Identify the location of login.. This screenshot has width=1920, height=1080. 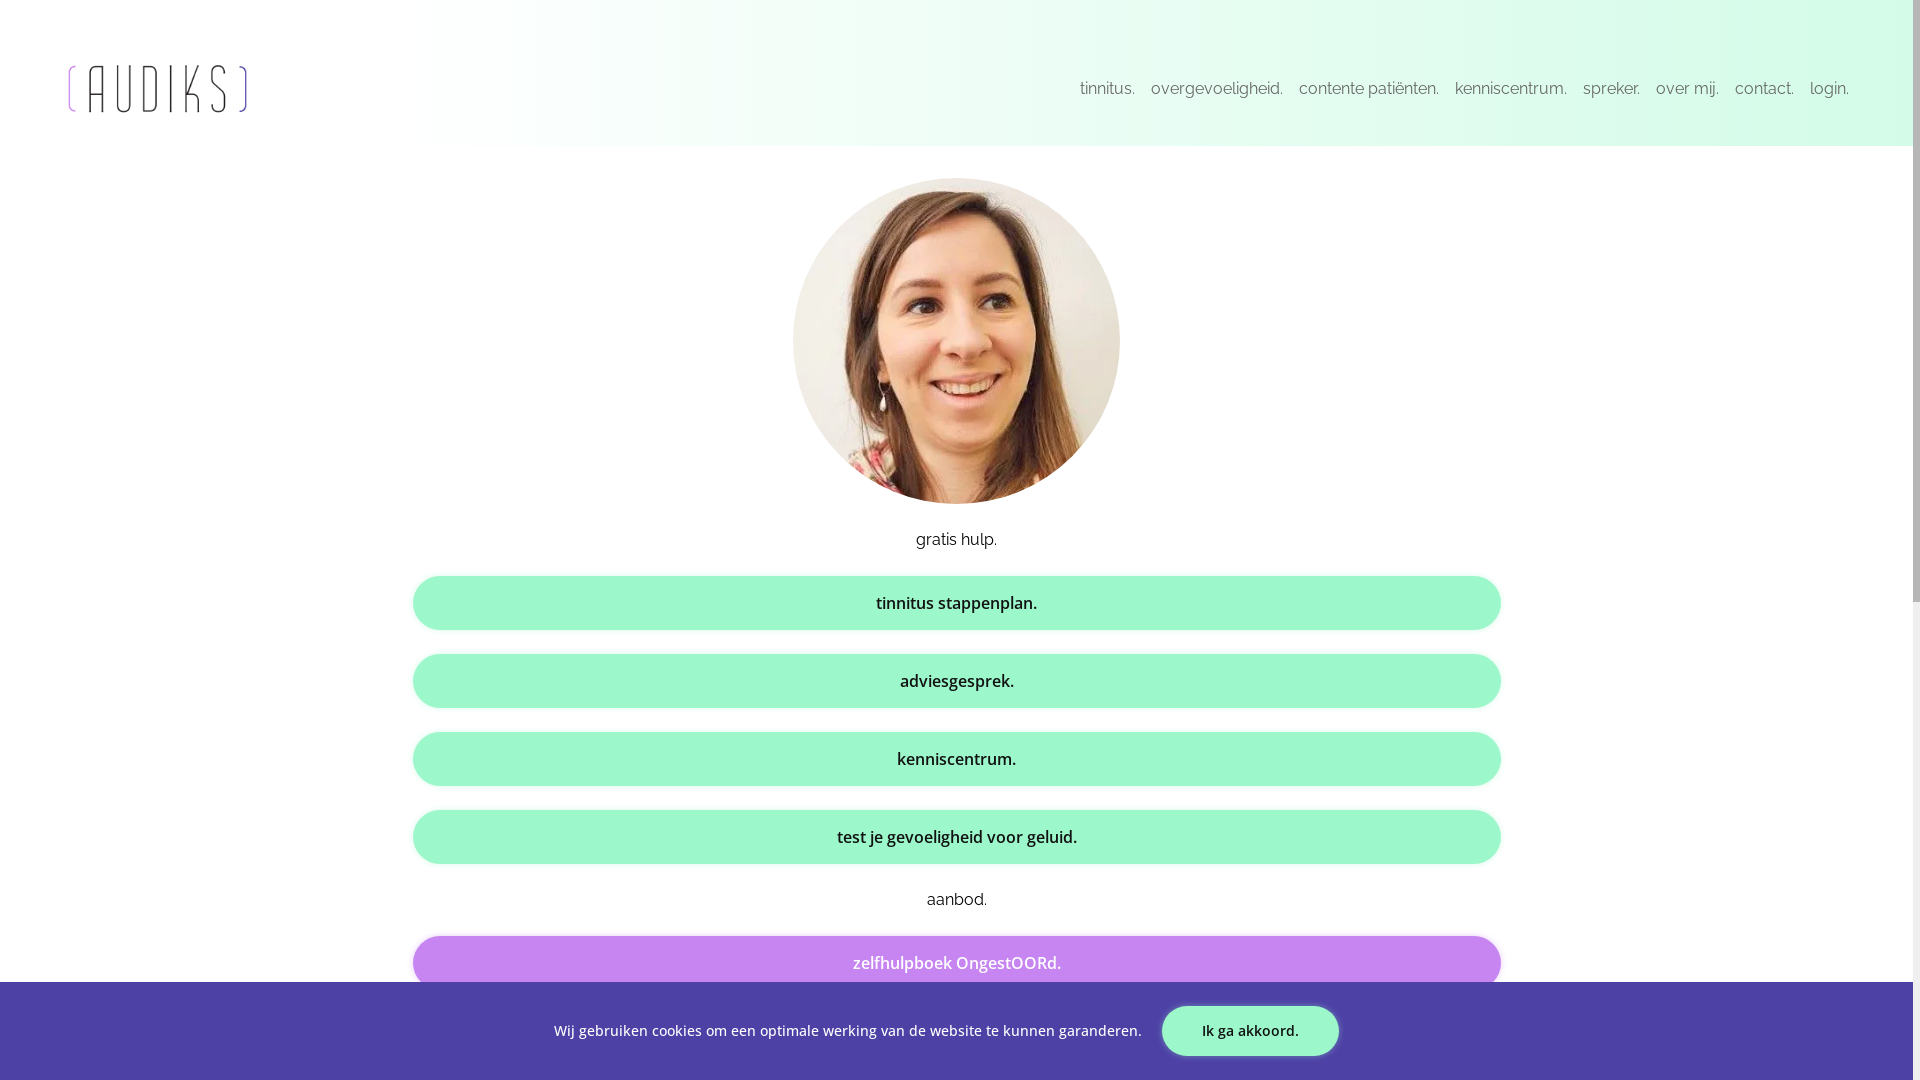
(1830, 88).